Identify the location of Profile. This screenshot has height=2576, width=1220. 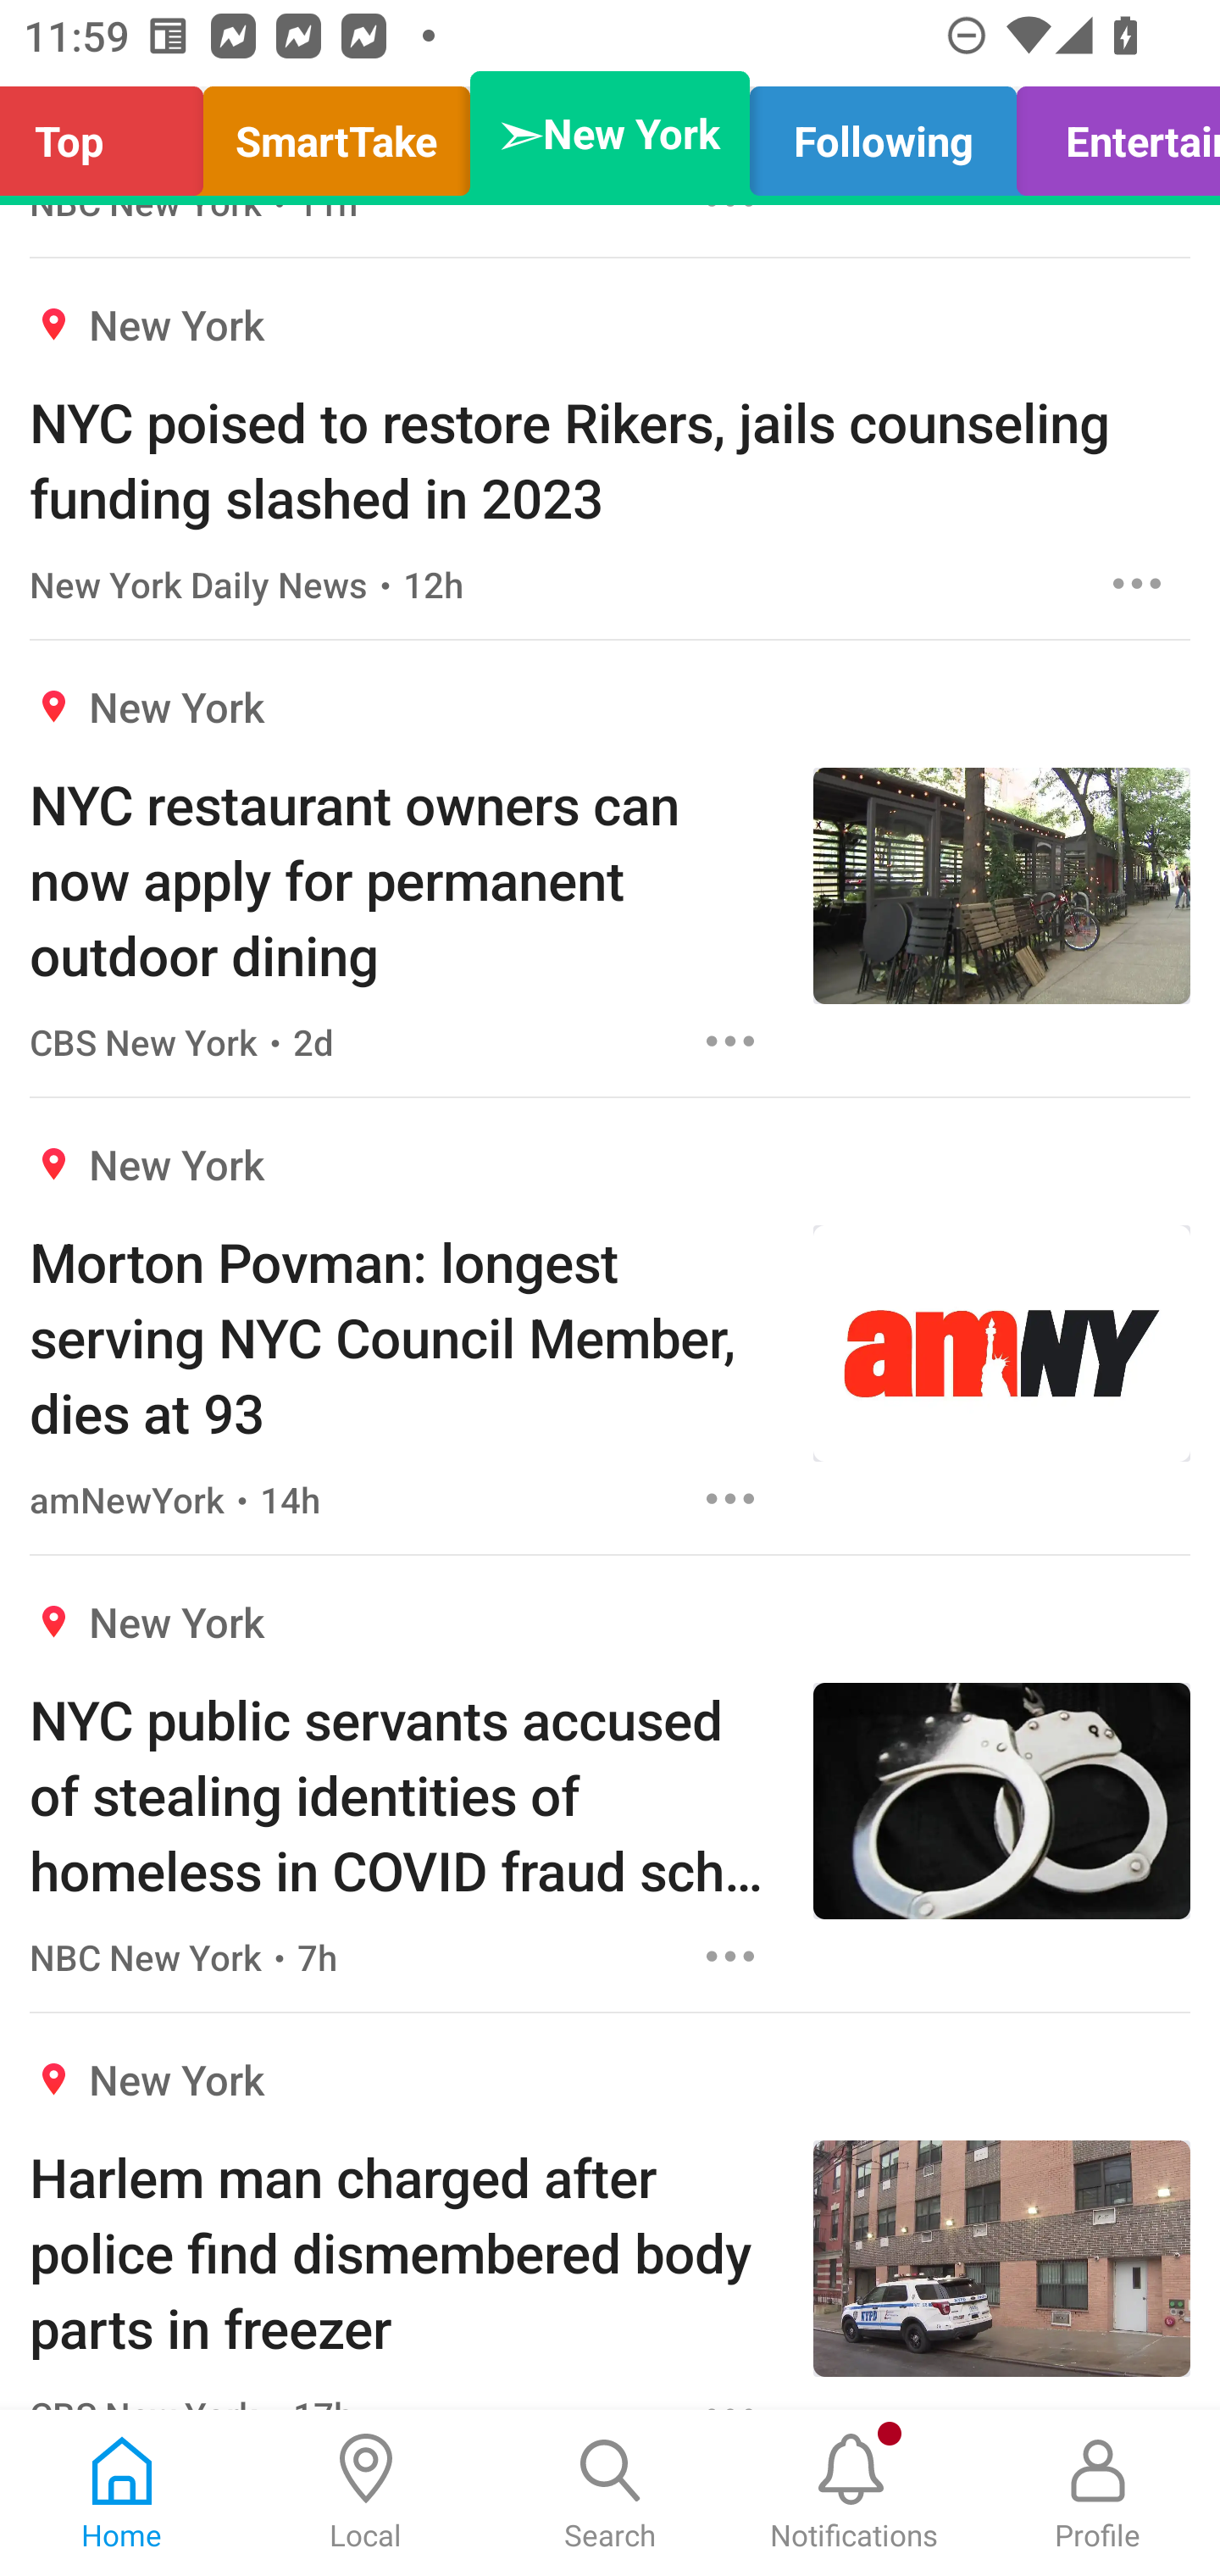
(1098, 2493).